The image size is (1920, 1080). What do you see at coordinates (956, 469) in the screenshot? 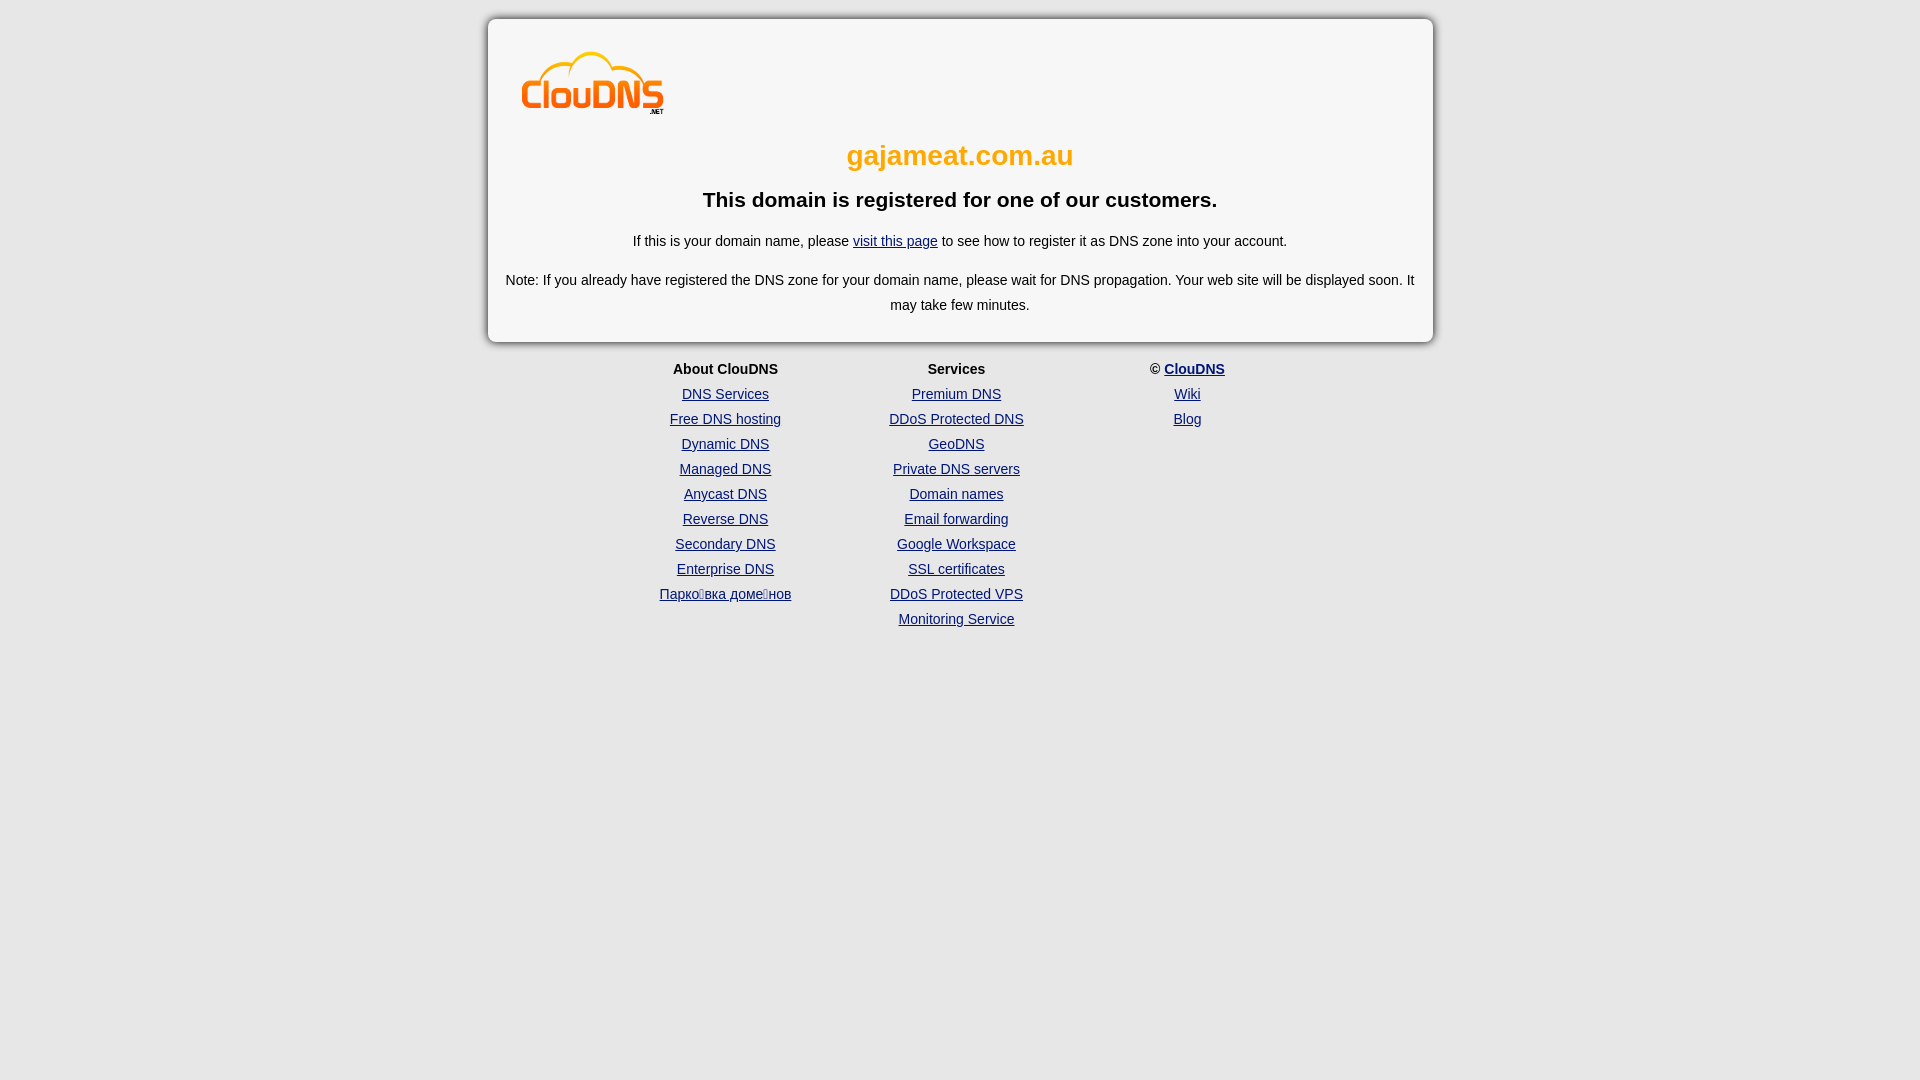
I see `Private DNS servers` at bounding box center [956, 469].